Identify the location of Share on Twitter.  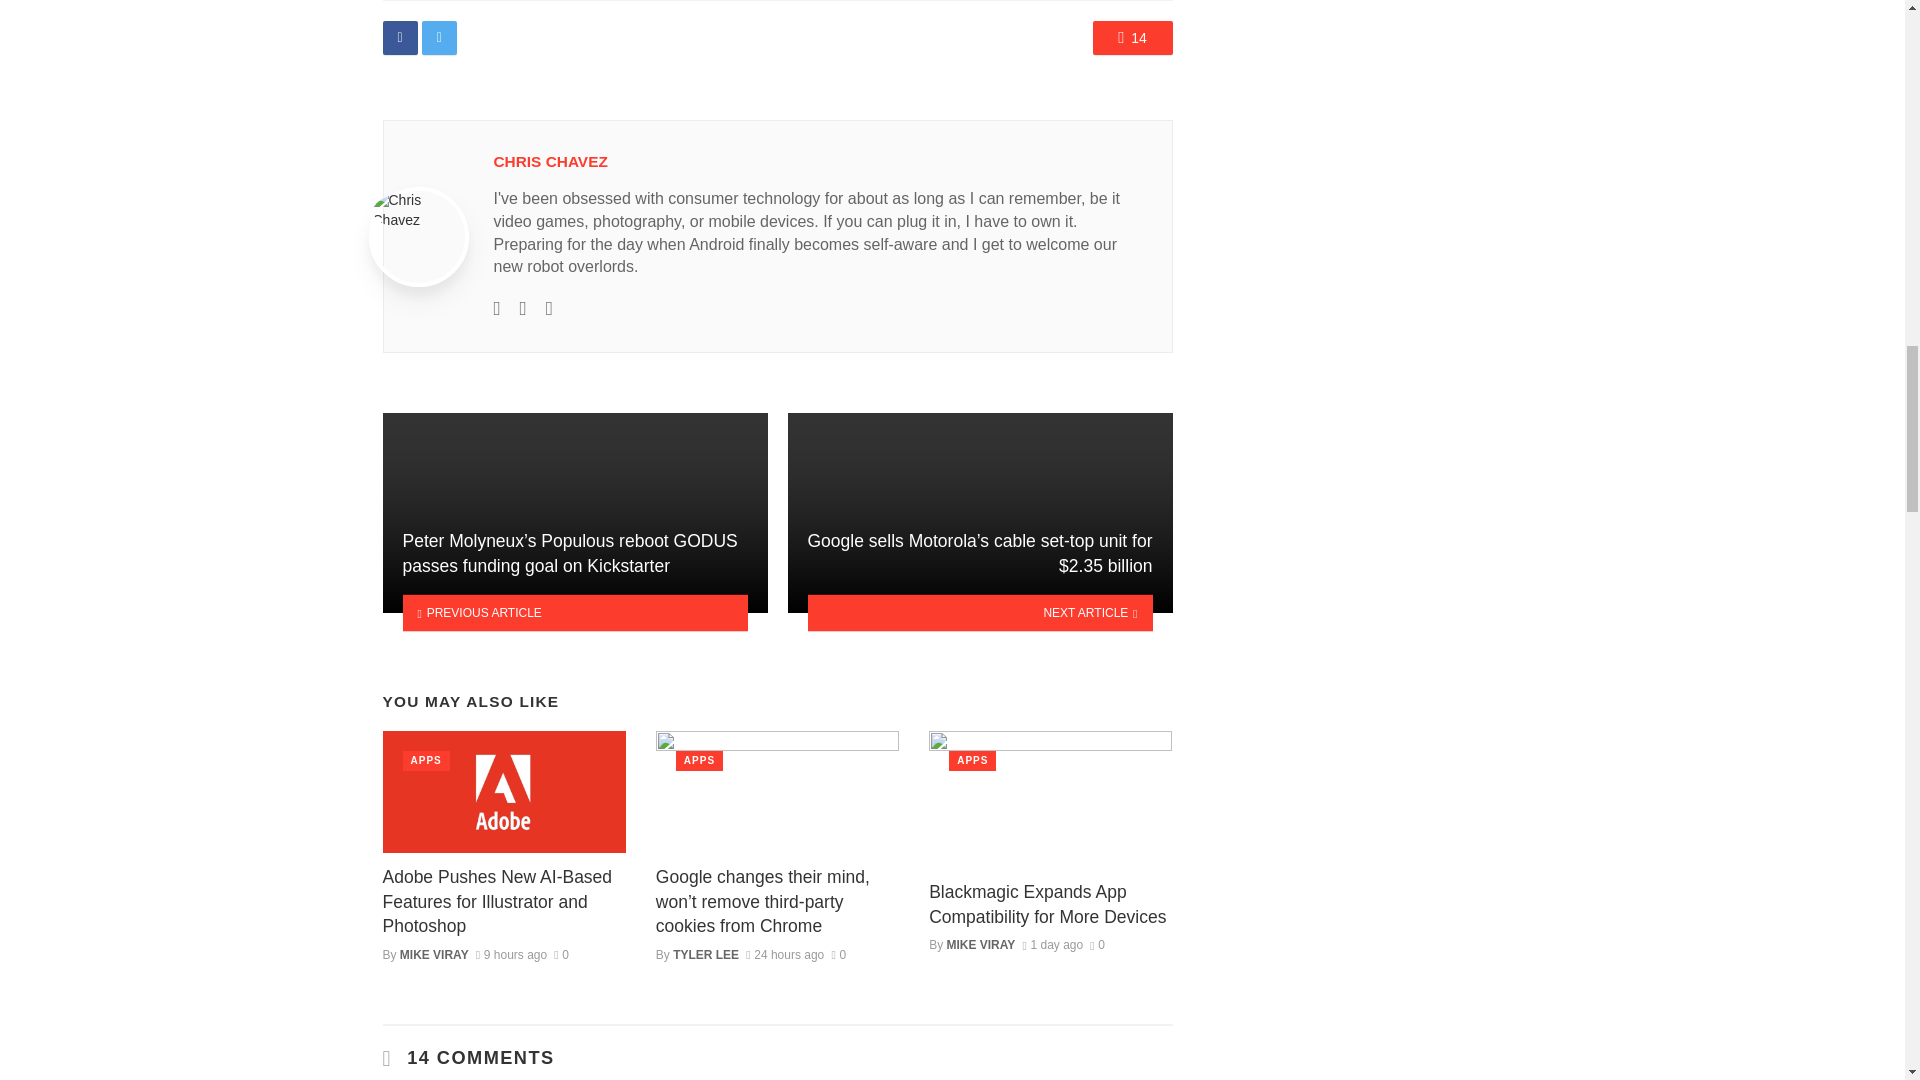
(439, 38).